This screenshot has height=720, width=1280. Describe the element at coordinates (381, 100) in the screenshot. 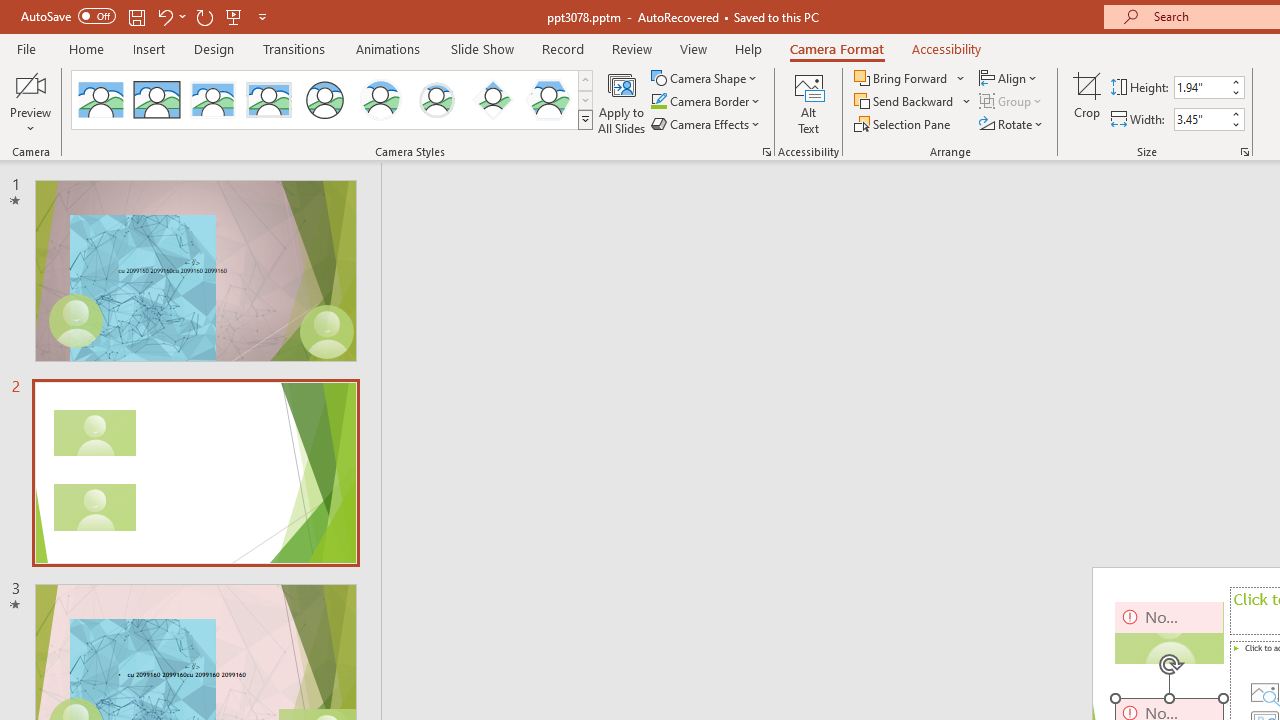

I see `Center Shadow Circle` at that location.